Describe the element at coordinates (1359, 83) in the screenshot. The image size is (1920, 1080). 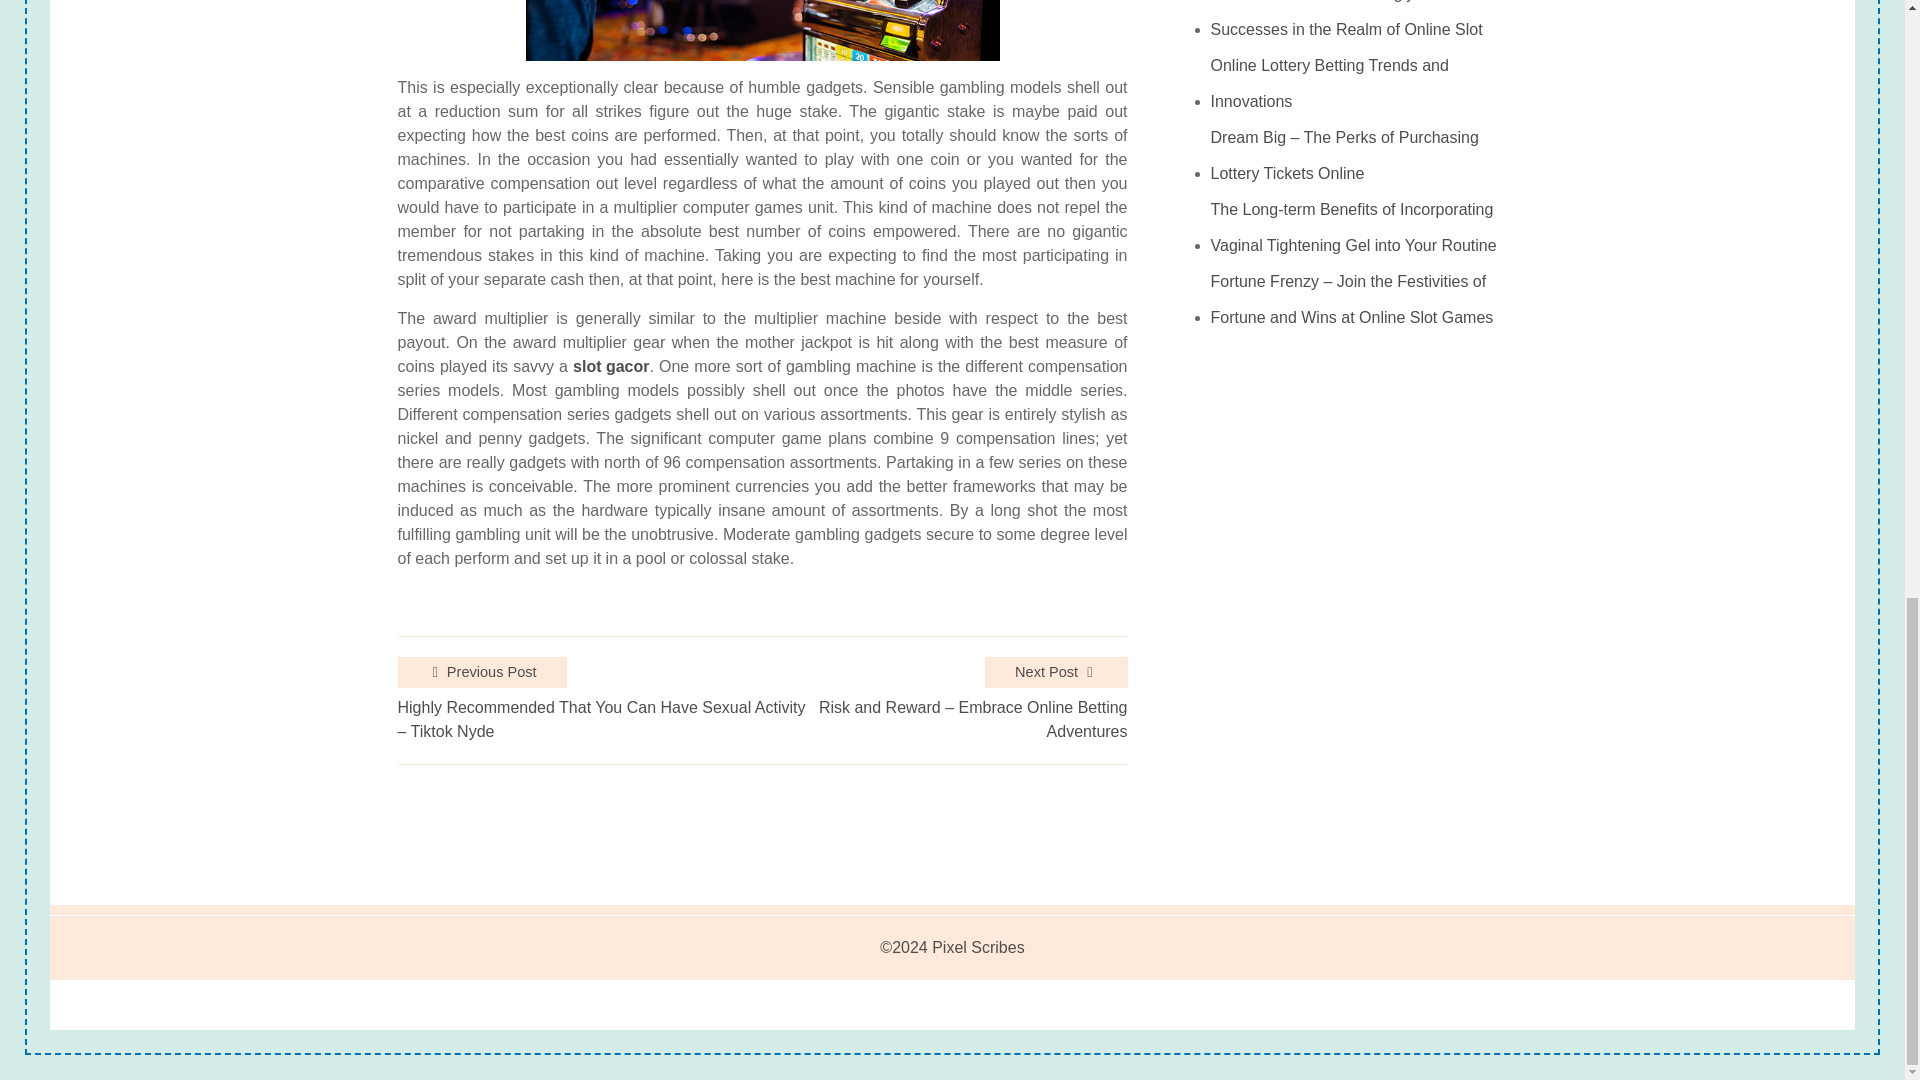
I see `Online Lottery Betting Trends and Innovations` at that location.